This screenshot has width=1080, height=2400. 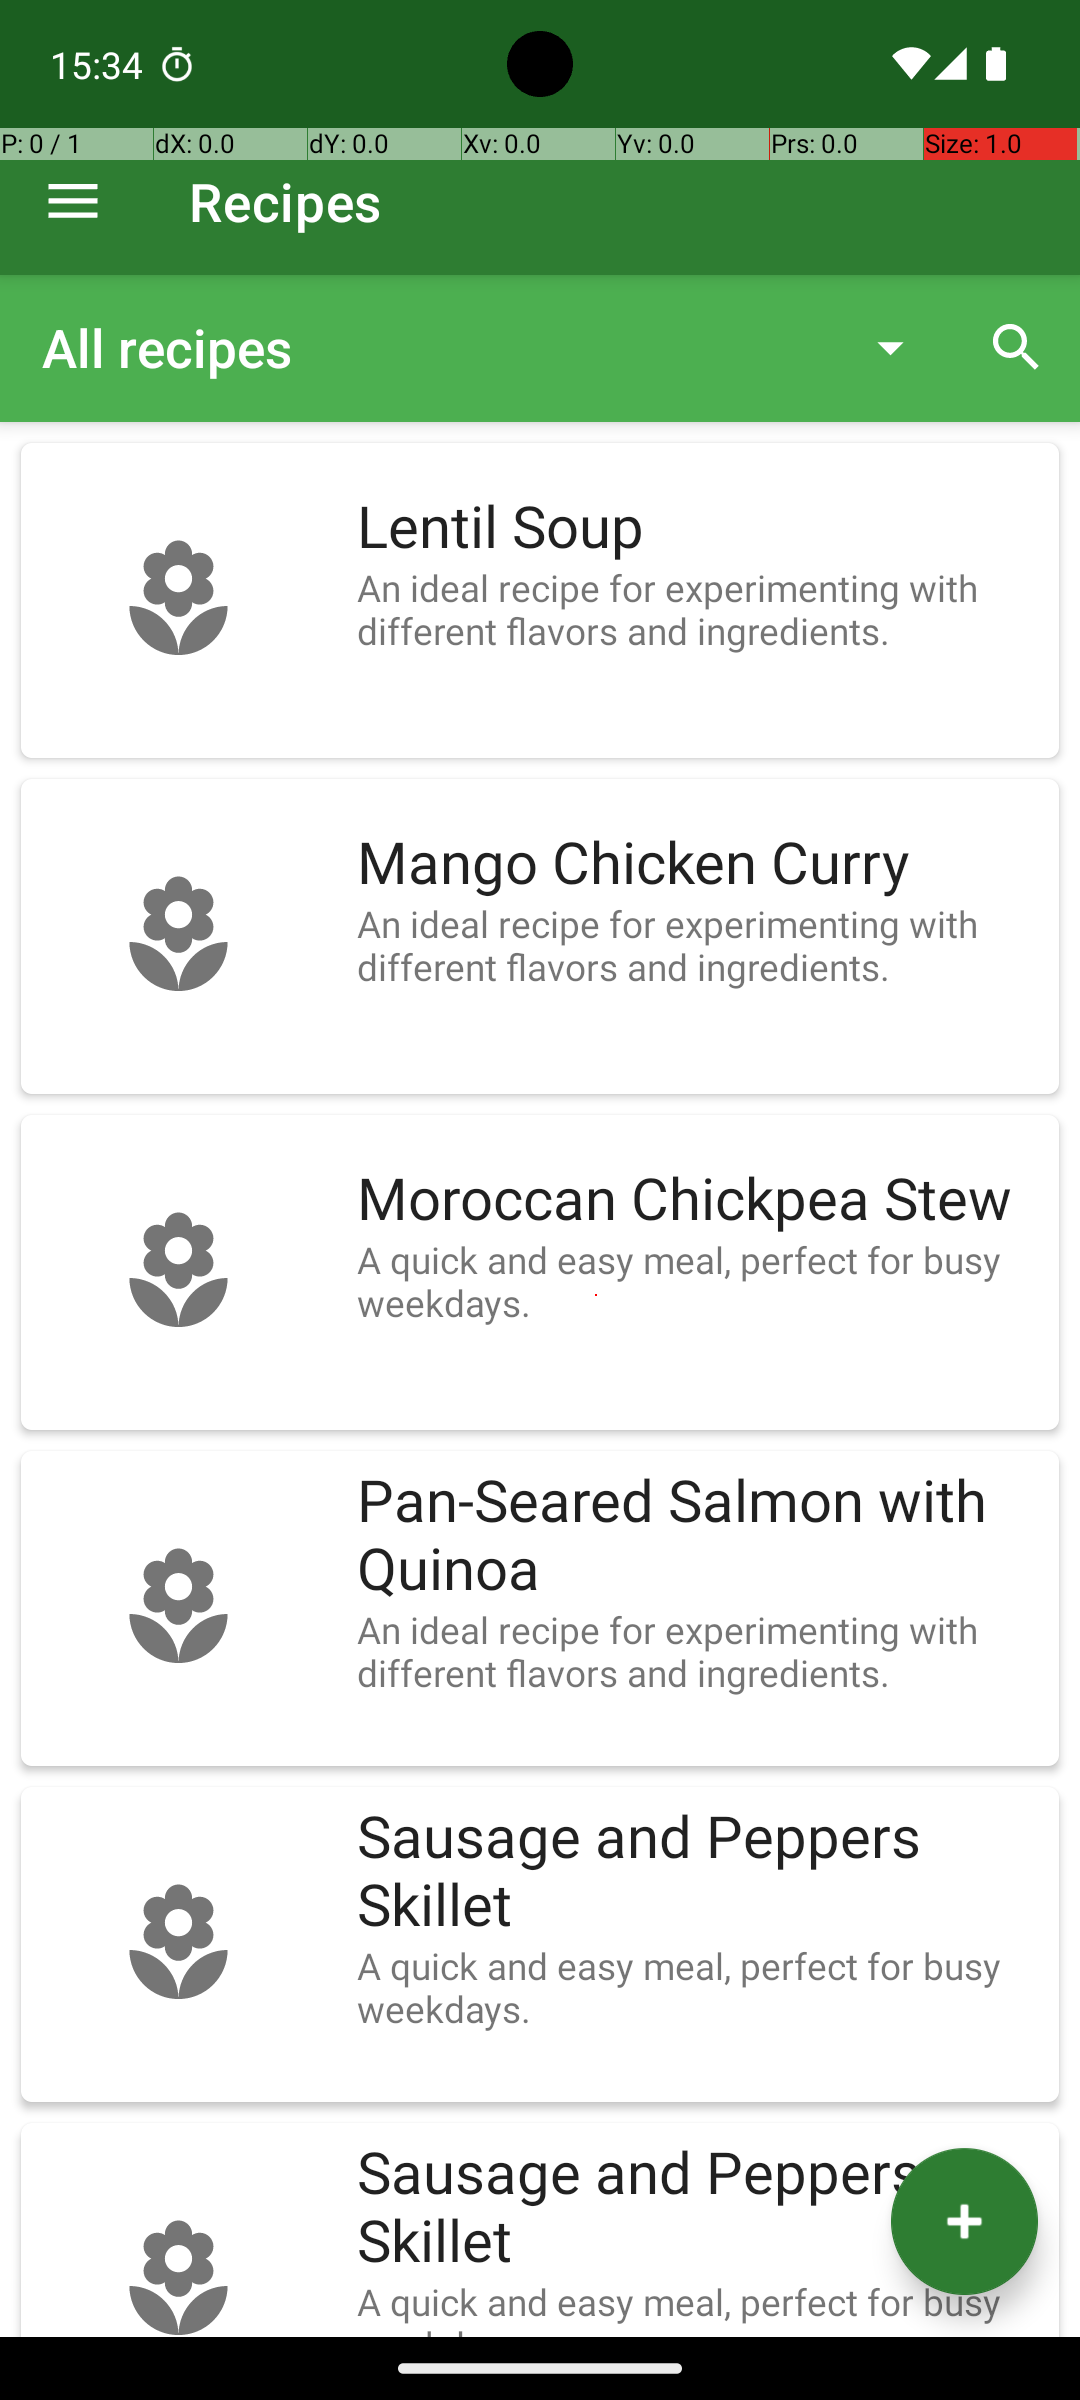 I want to click on Sausage and Peppers Skillet, so click(x=698, y=1872).